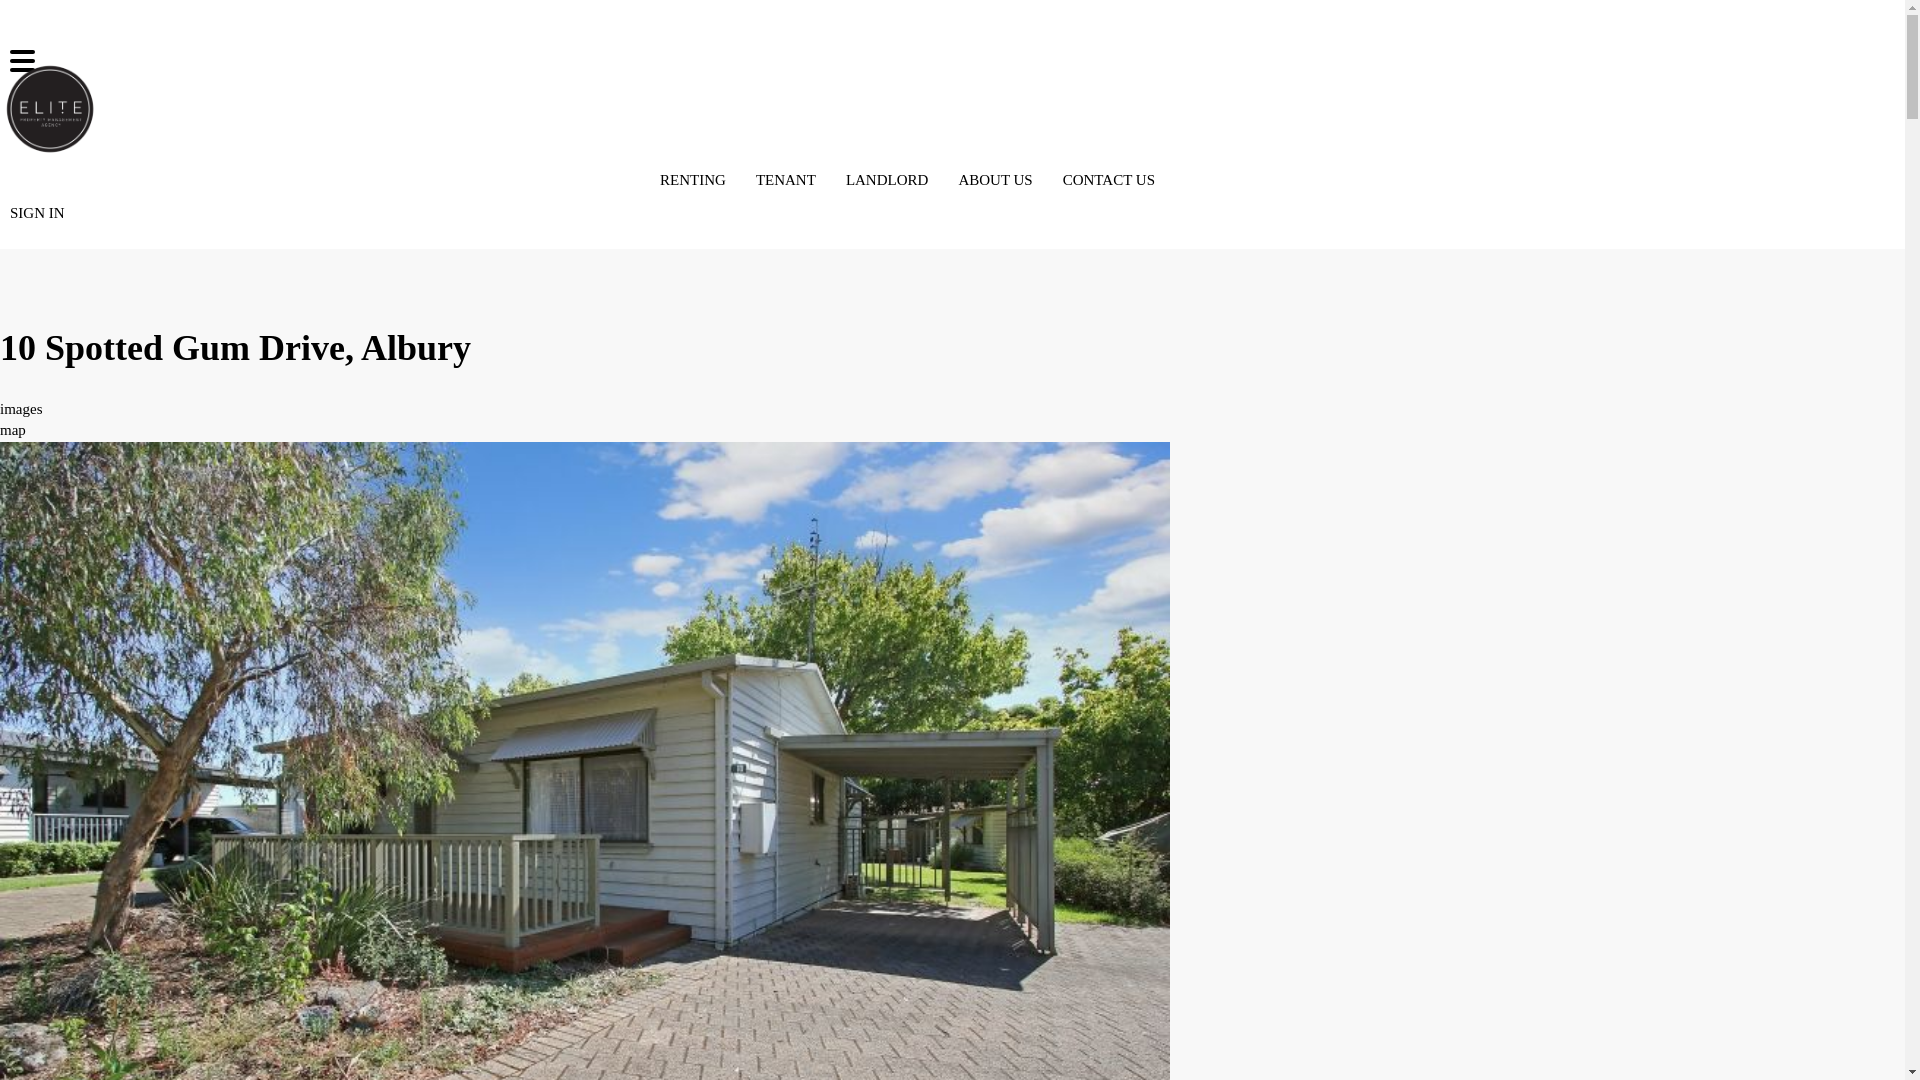 Image resolution: width=1920 pixels, height=1080 pixels. Describe the element at coordinates (38, 214) in the screenshot. I see `SIGN IN` at that location.